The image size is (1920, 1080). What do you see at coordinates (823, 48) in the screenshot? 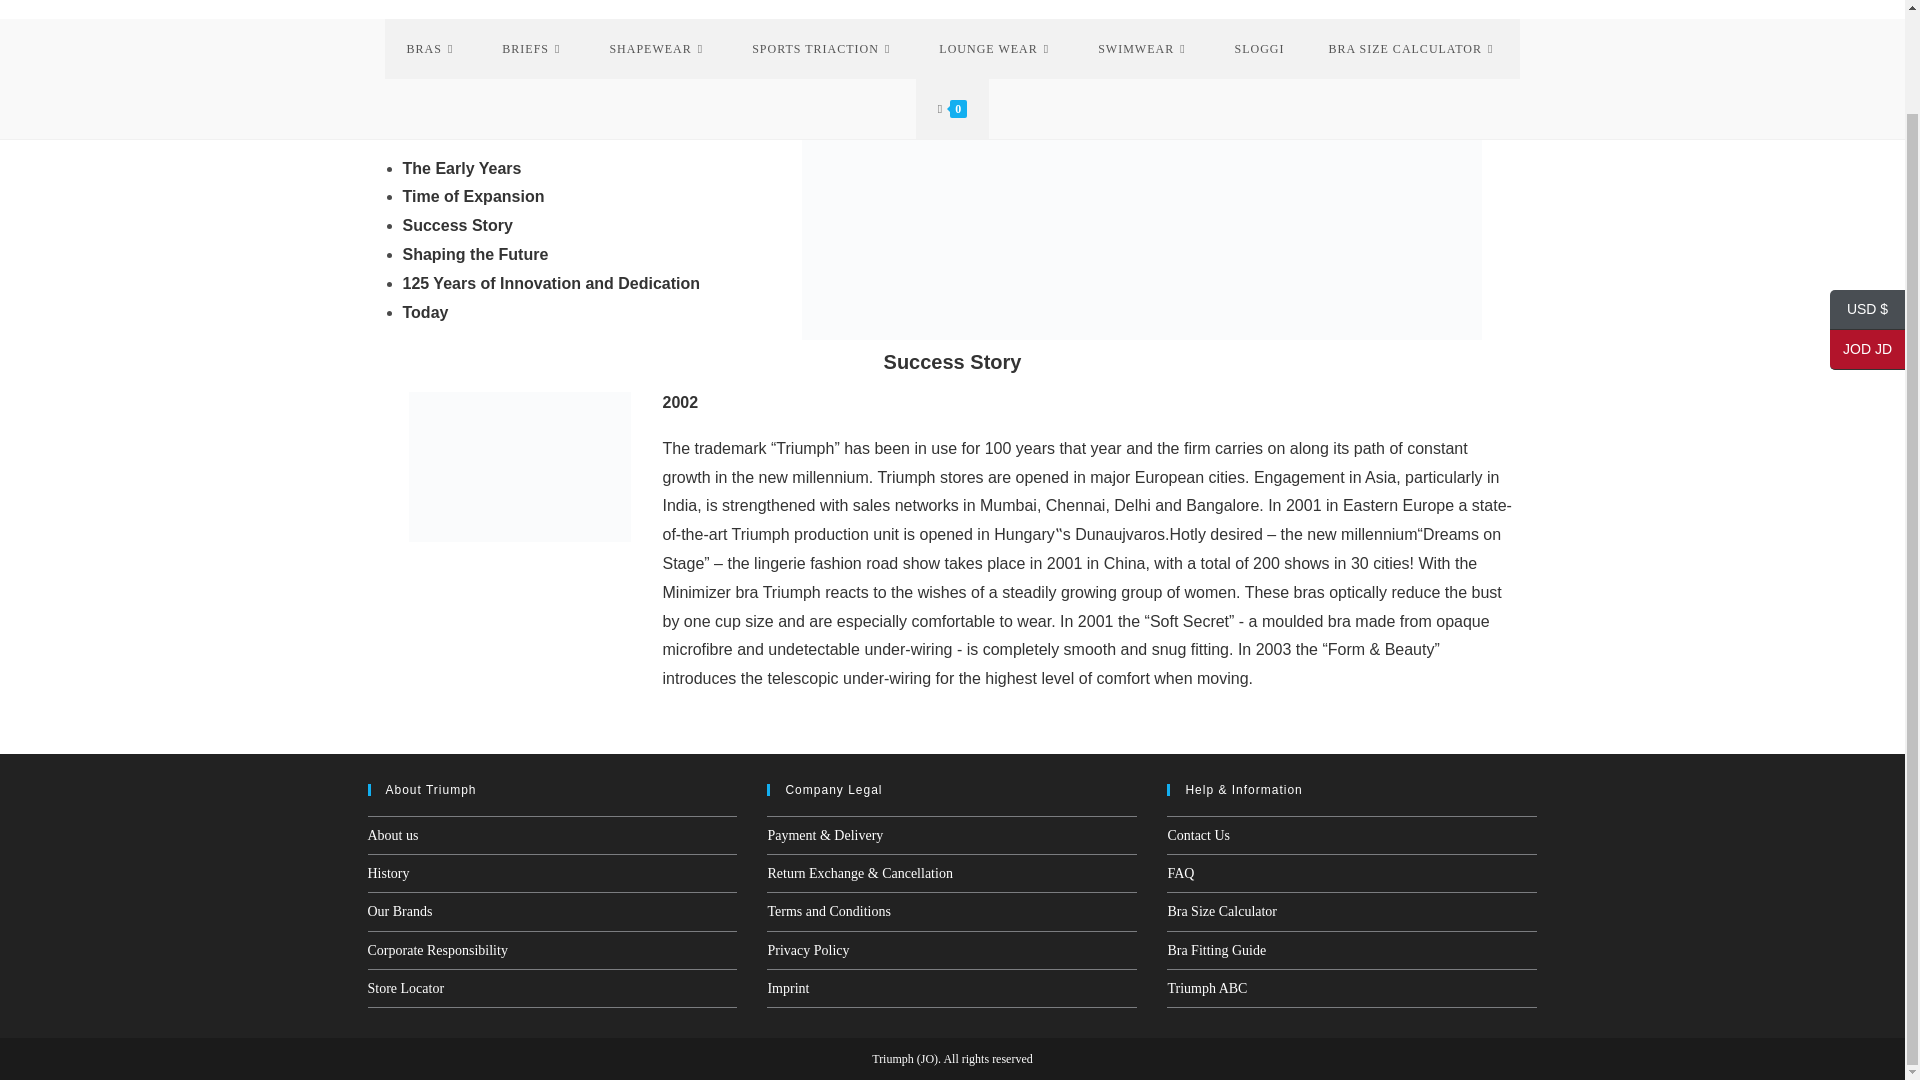
I see `Sports Triaction` at bounding box center [823, 48].